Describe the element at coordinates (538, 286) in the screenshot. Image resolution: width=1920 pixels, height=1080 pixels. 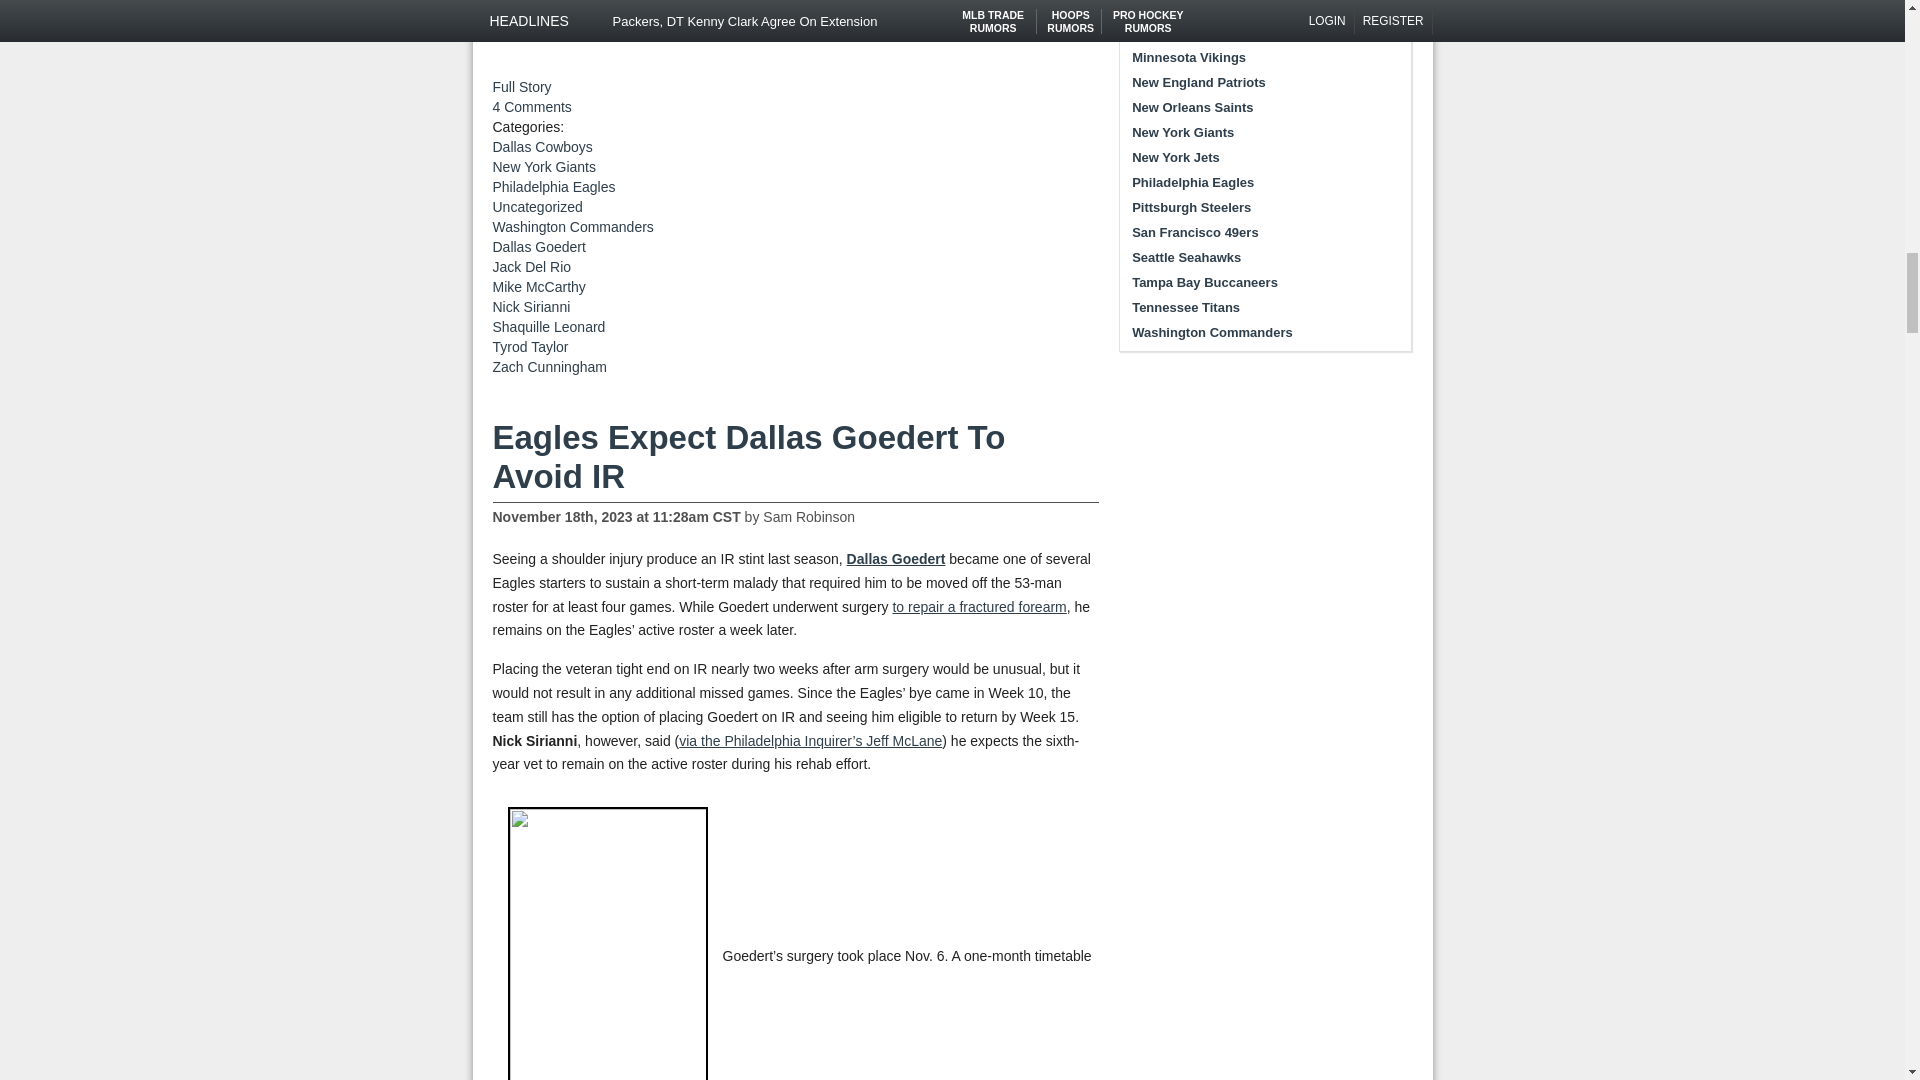
I see `View all posts in Mike McCarthy` at that location.